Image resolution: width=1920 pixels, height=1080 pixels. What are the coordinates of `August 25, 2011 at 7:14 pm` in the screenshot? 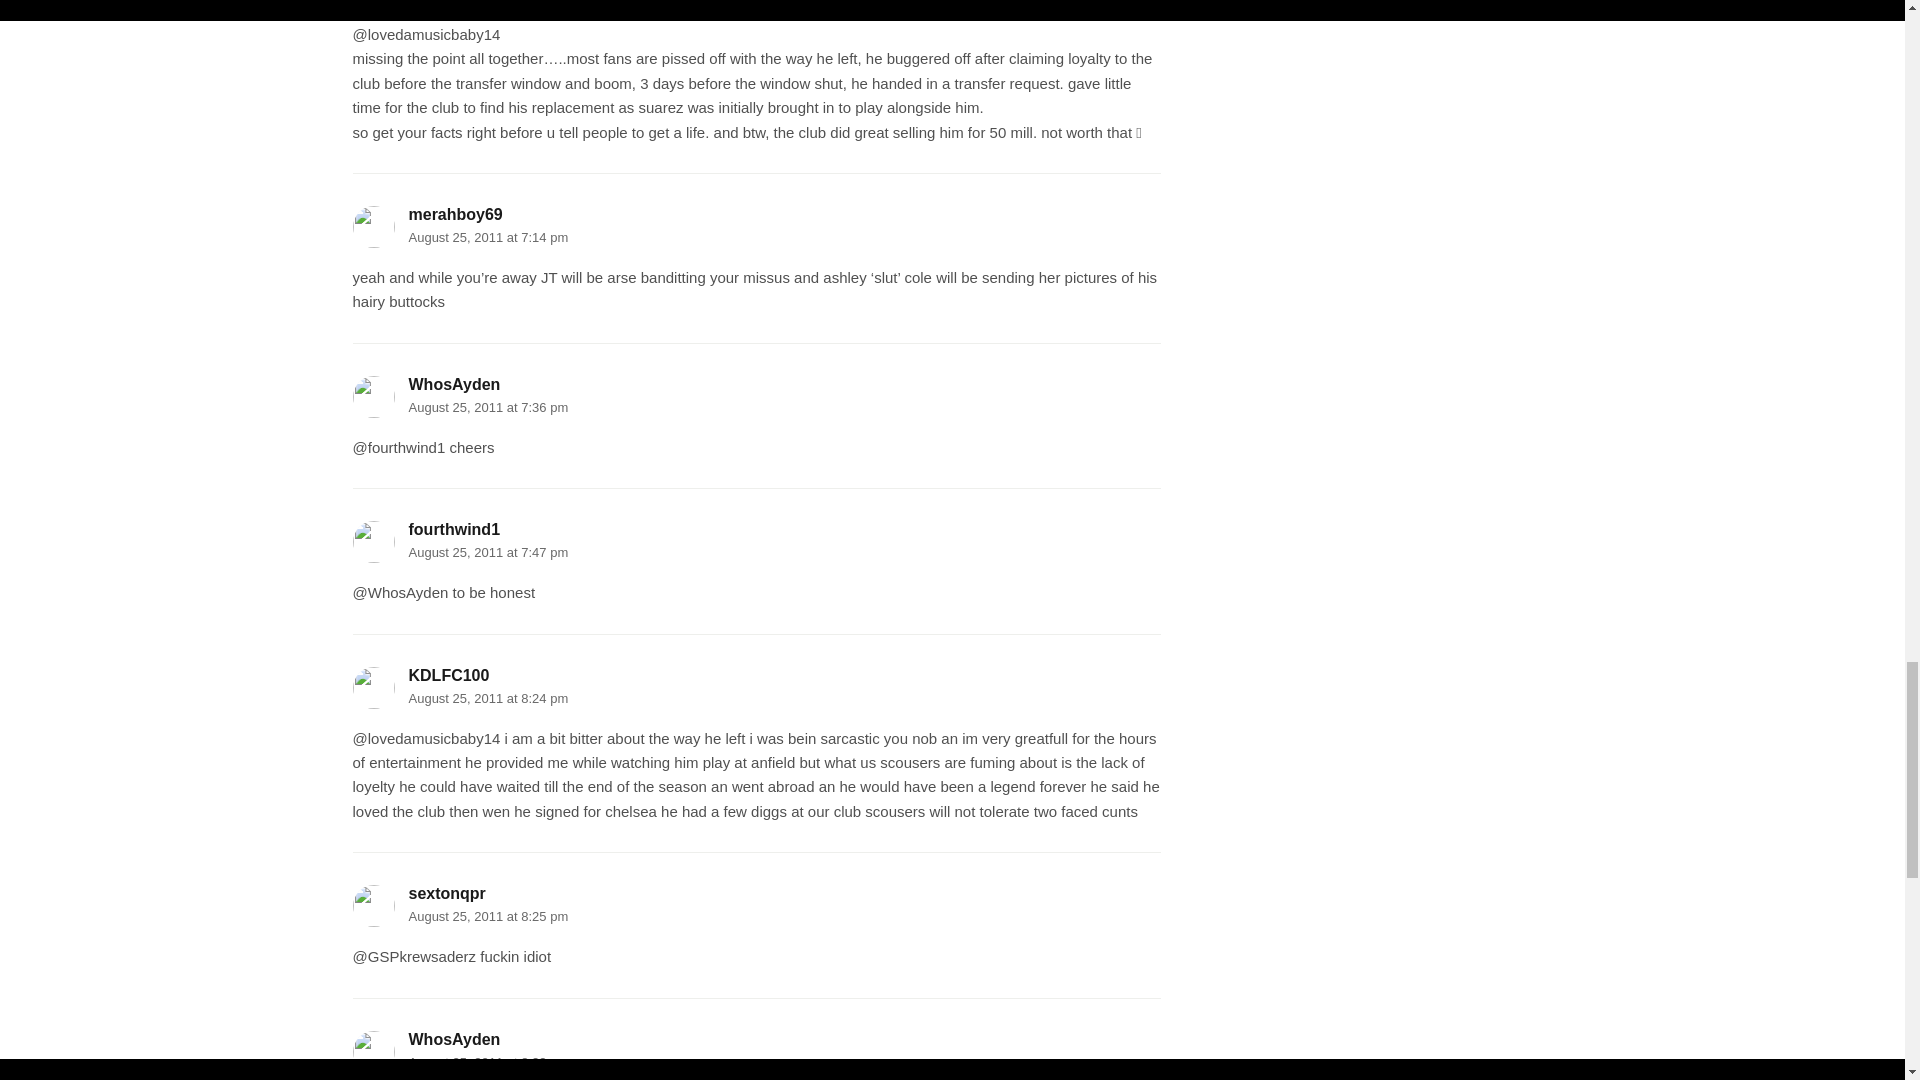 It's located at (488, 238).